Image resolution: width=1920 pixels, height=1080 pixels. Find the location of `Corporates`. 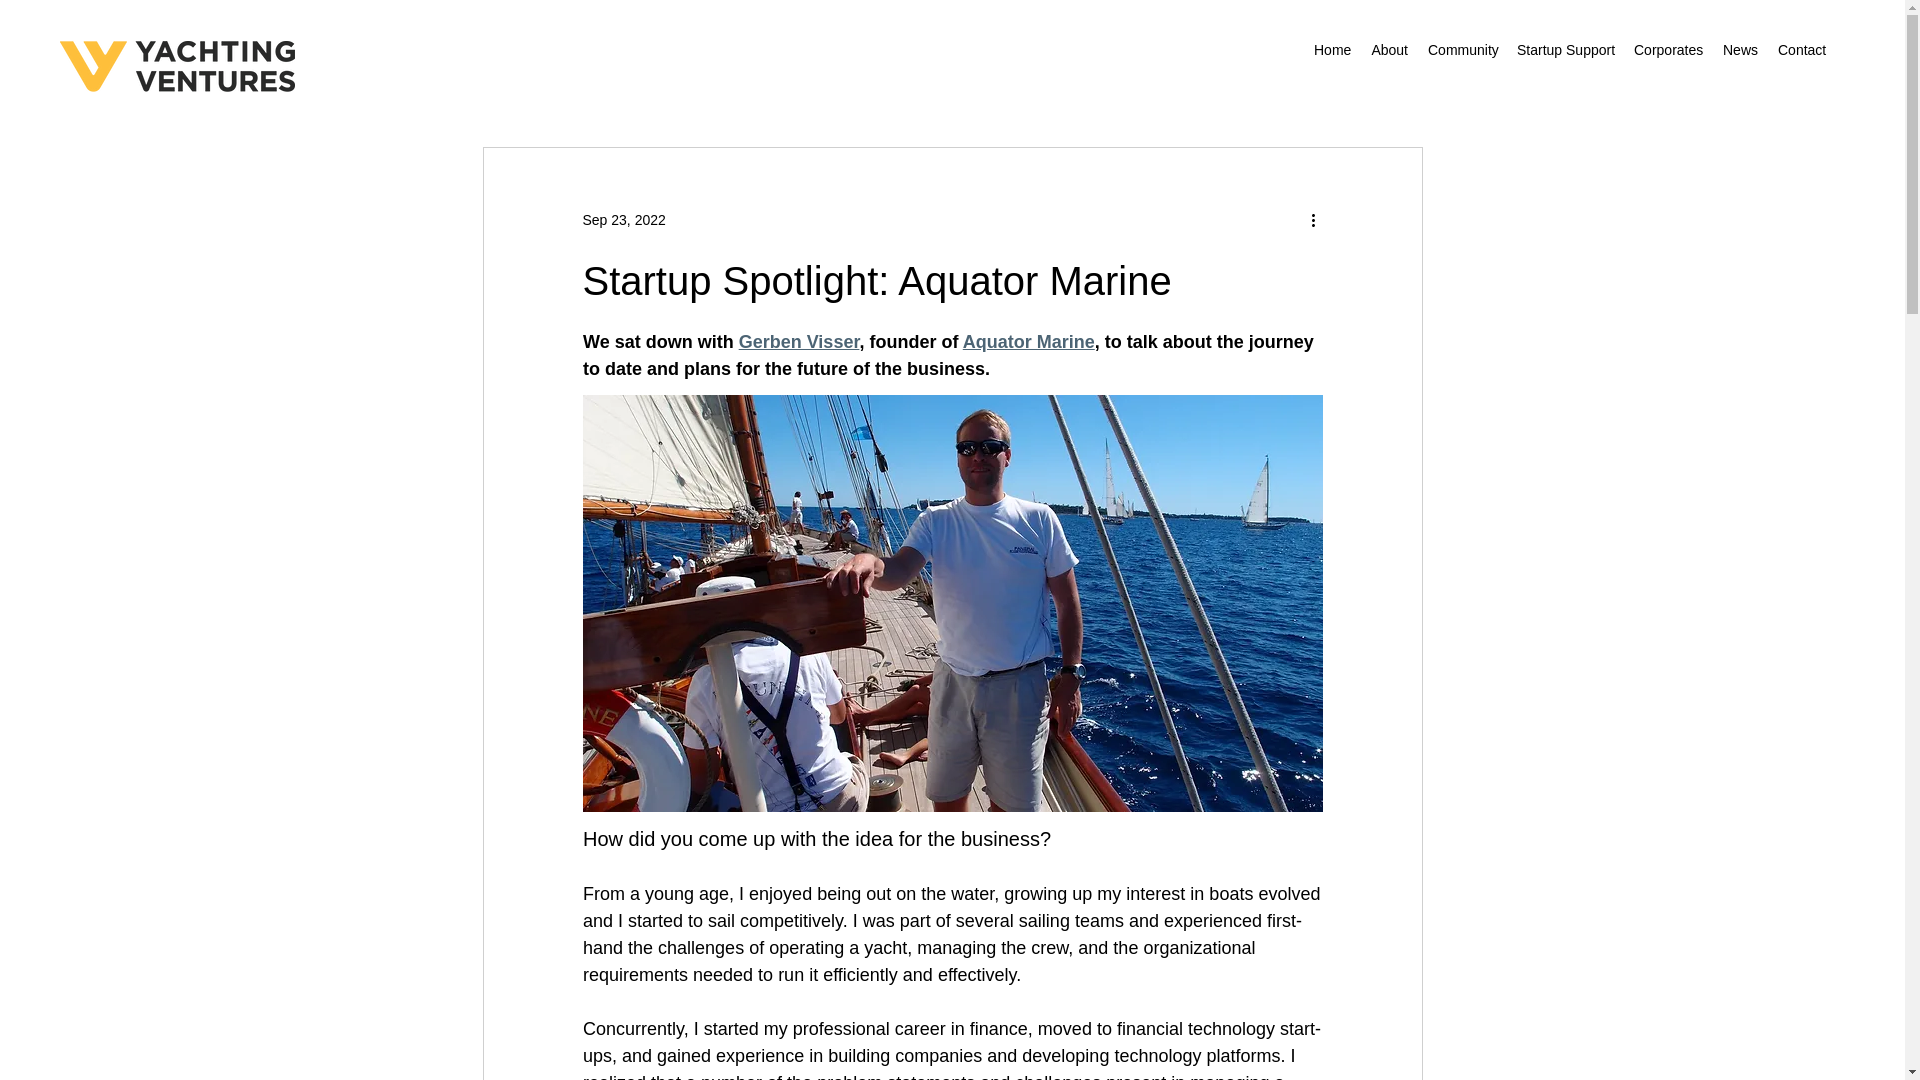

Corporates is located at coordinates (1668, 49).